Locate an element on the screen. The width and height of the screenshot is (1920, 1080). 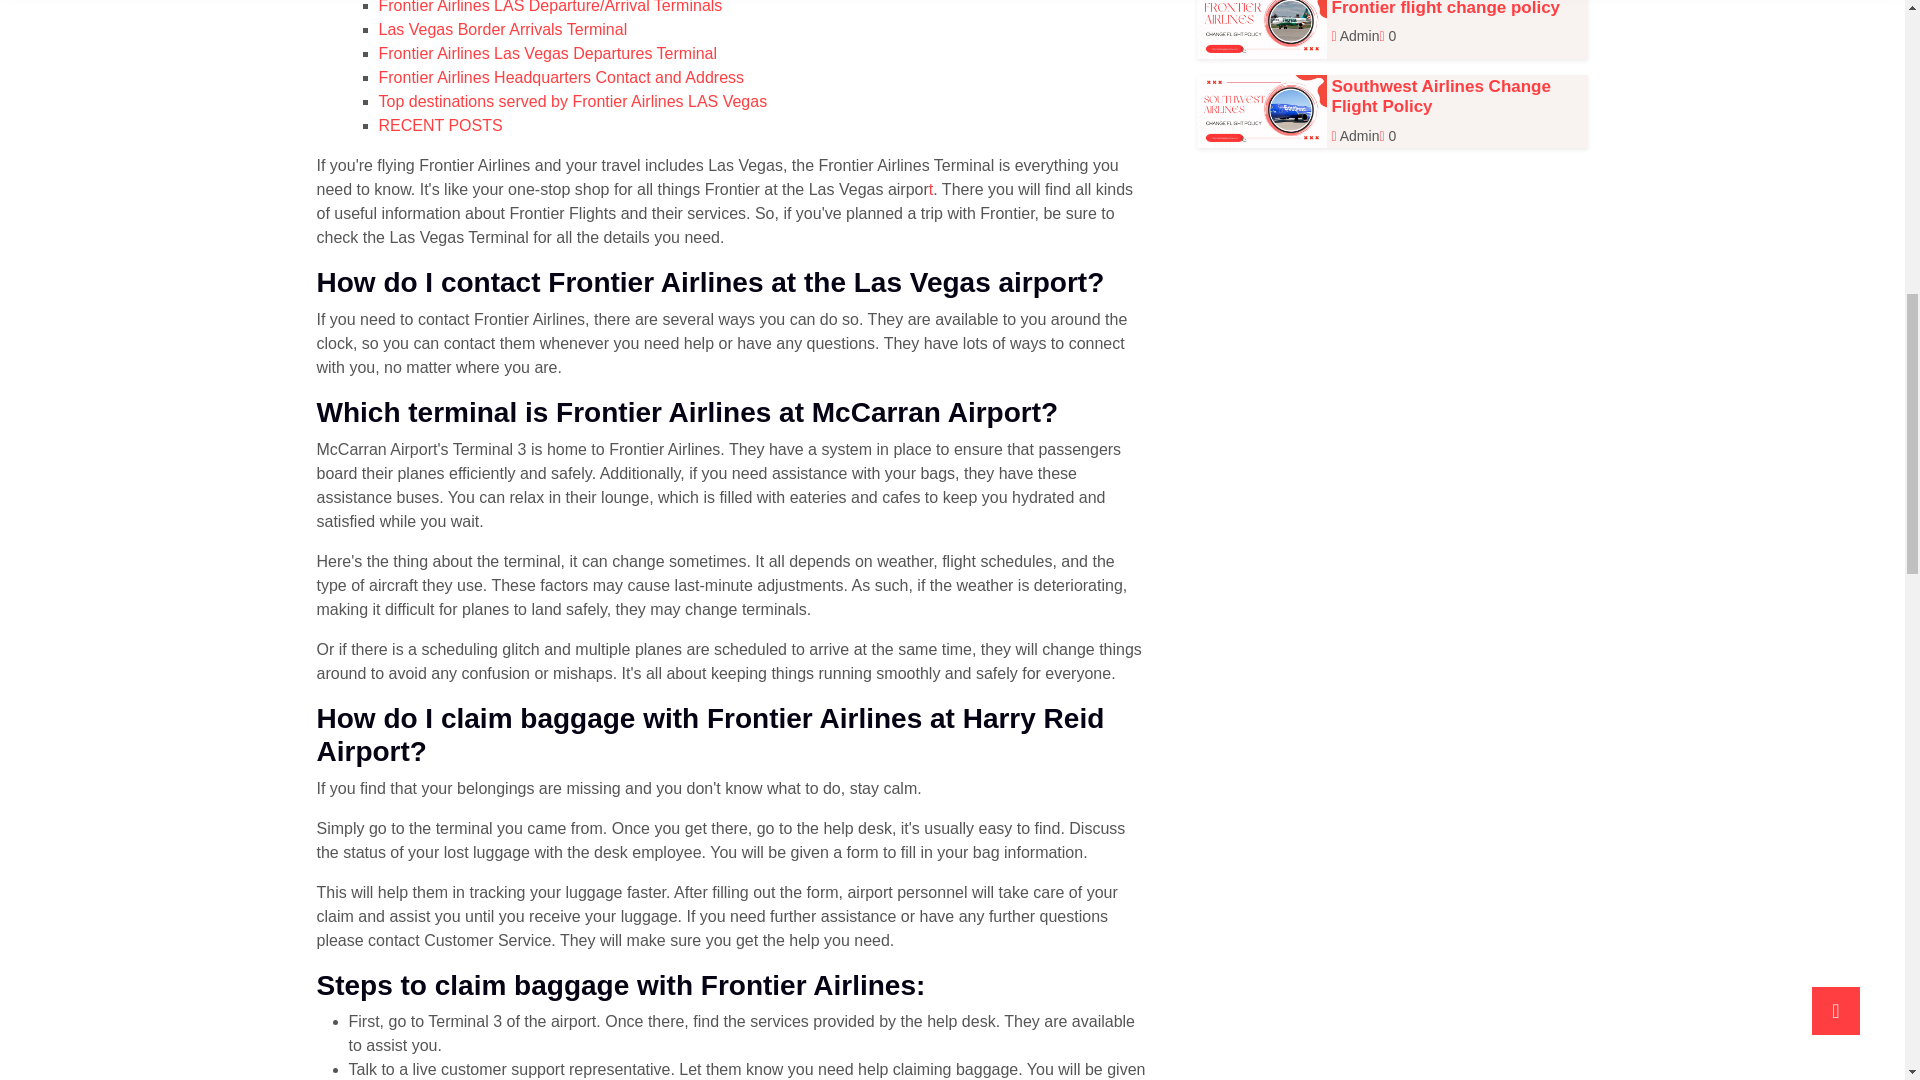
Frontier Airlines Las Vegas Departures Terminal is located at coordinates (547, 53).